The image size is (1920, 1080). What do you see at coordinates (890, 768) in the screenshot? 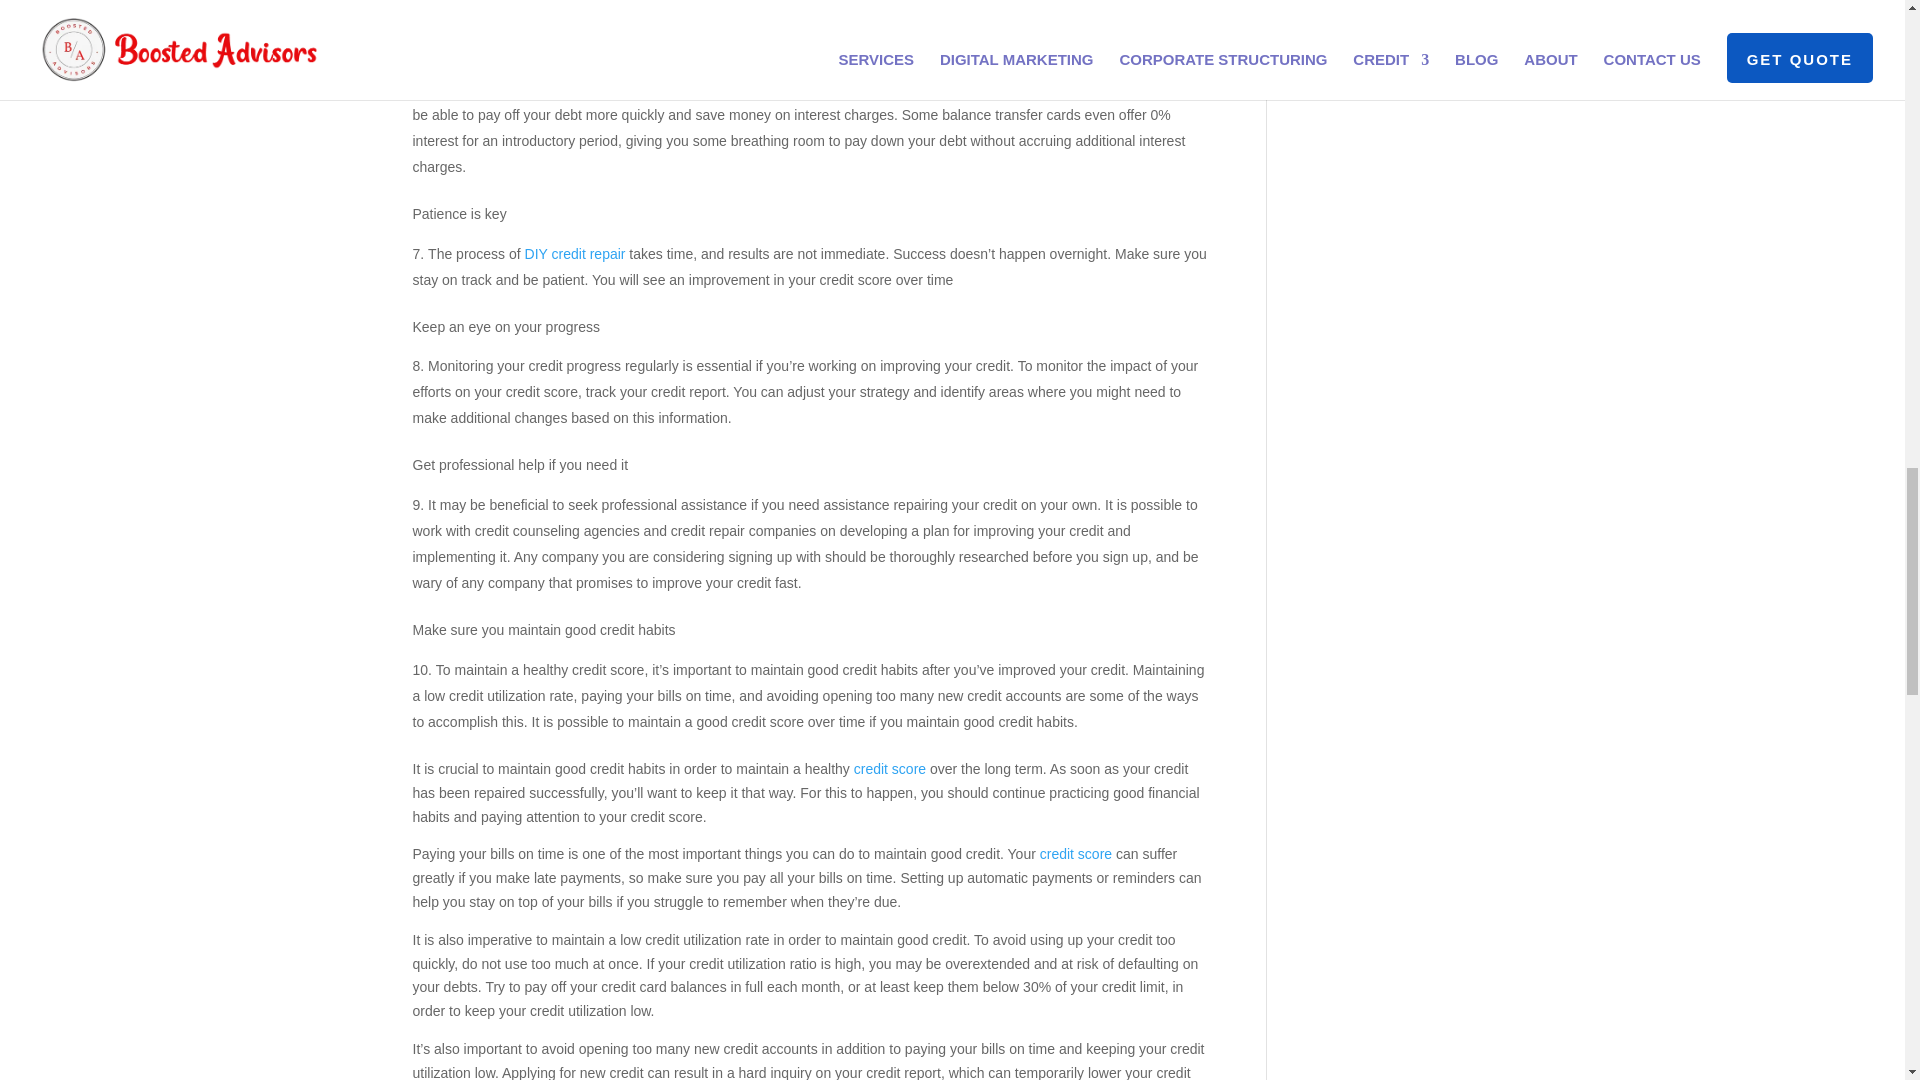
I see `credit score` at bounding box center [890, 768].